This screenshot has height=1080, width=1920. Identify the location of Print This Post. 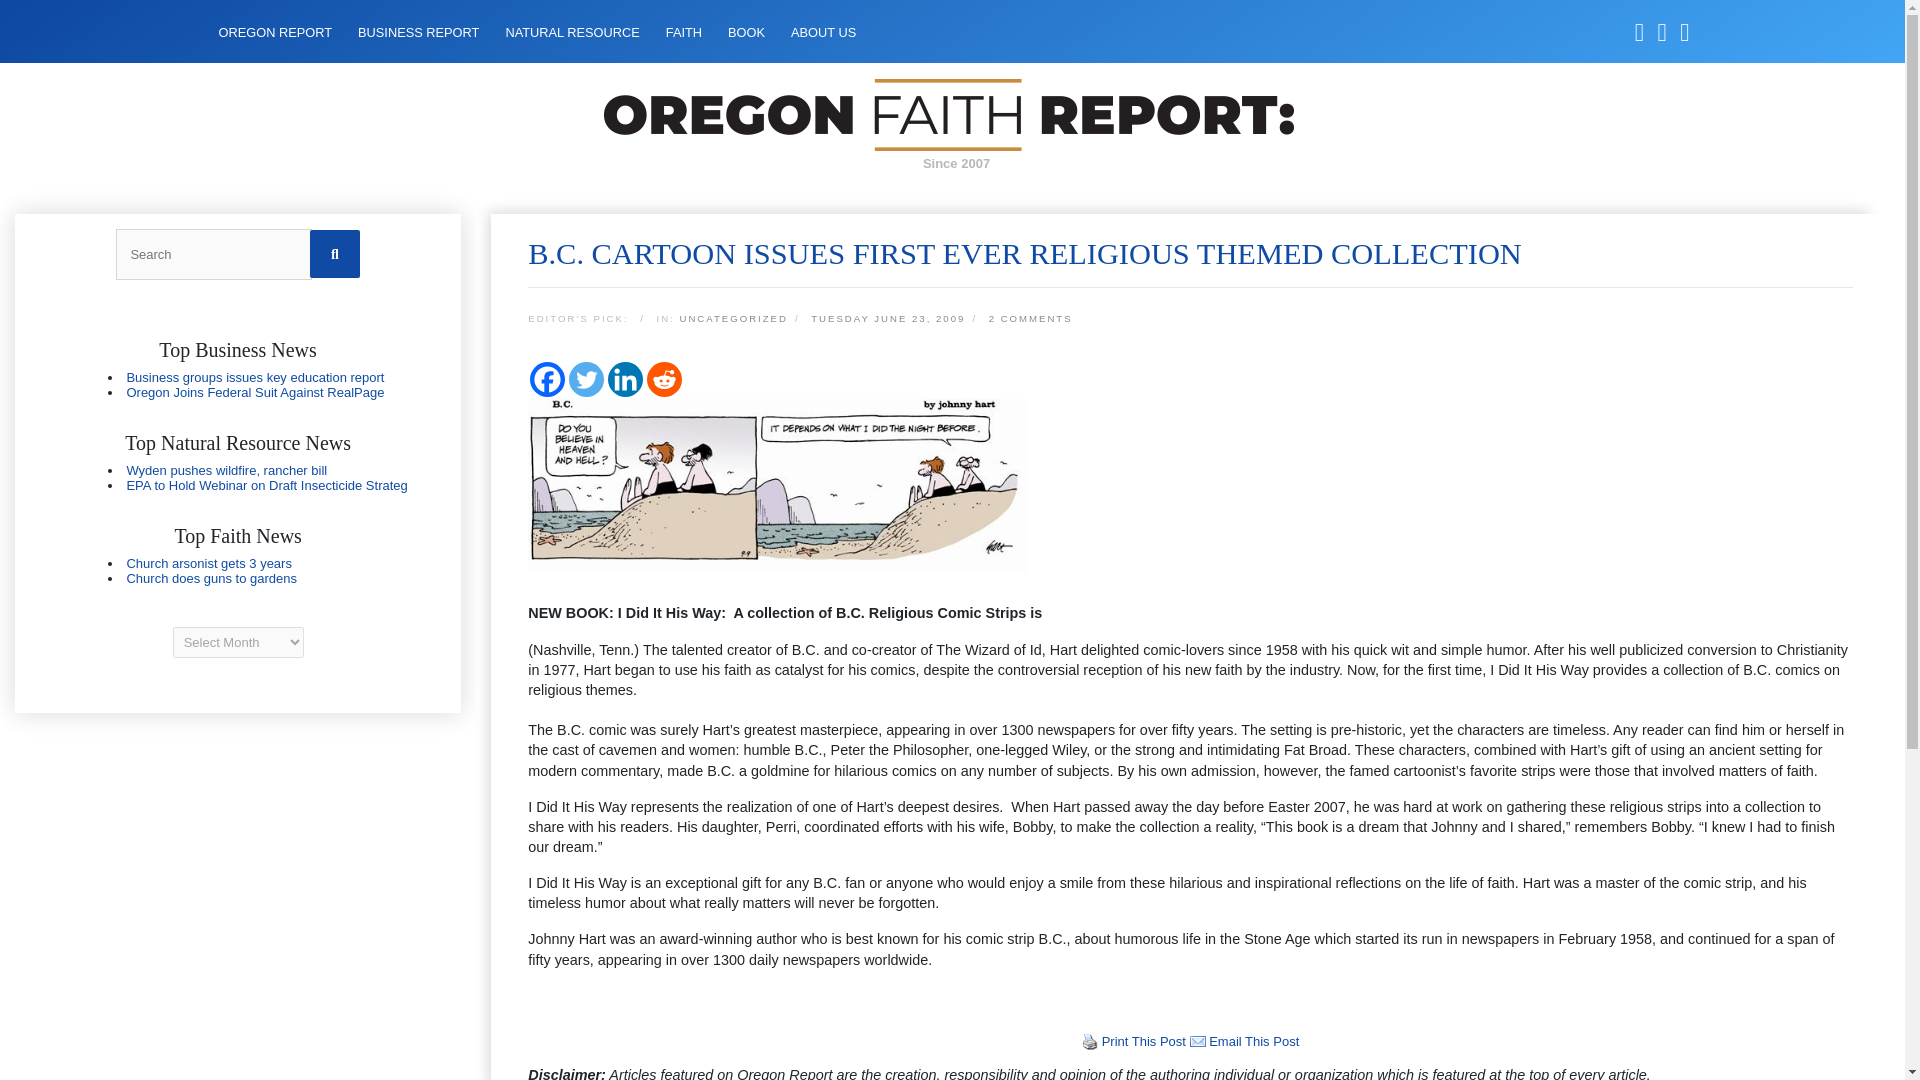
(1090, 1040).